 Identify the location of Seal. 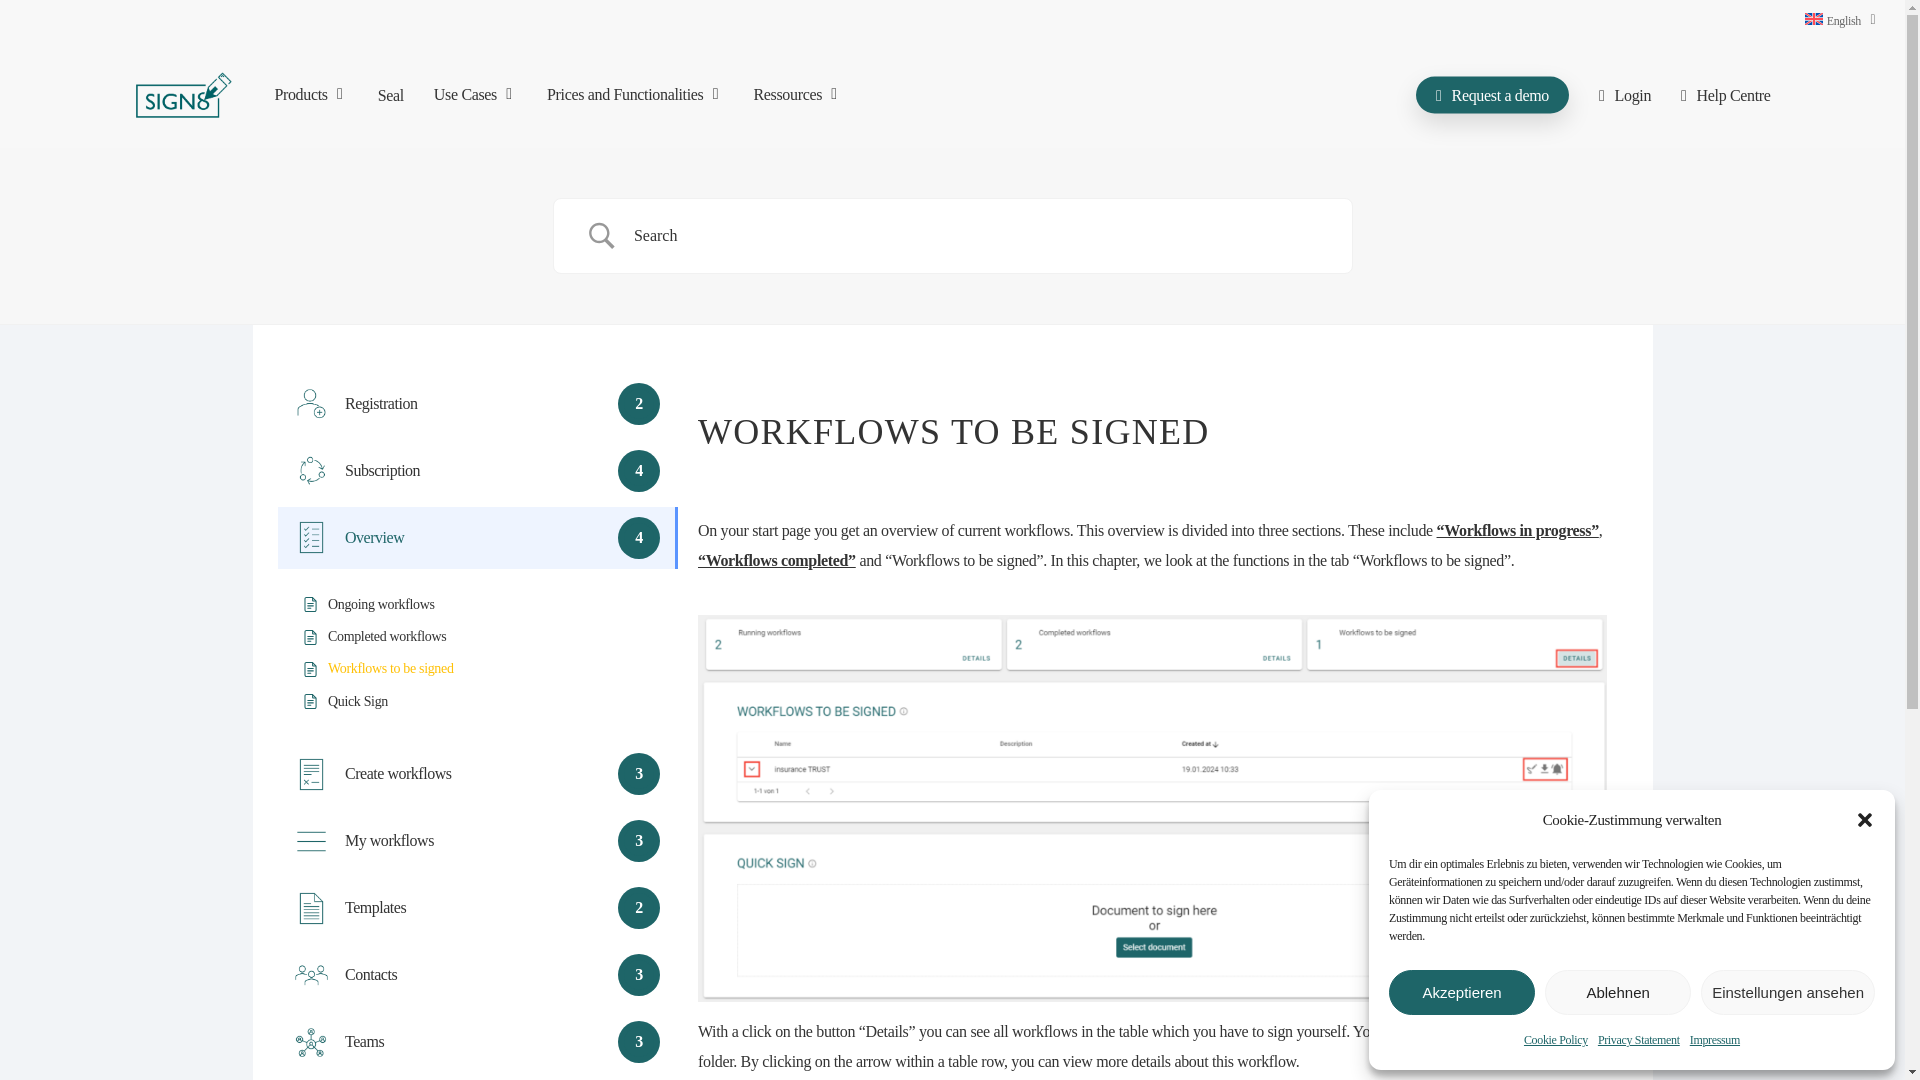
(390, 94).